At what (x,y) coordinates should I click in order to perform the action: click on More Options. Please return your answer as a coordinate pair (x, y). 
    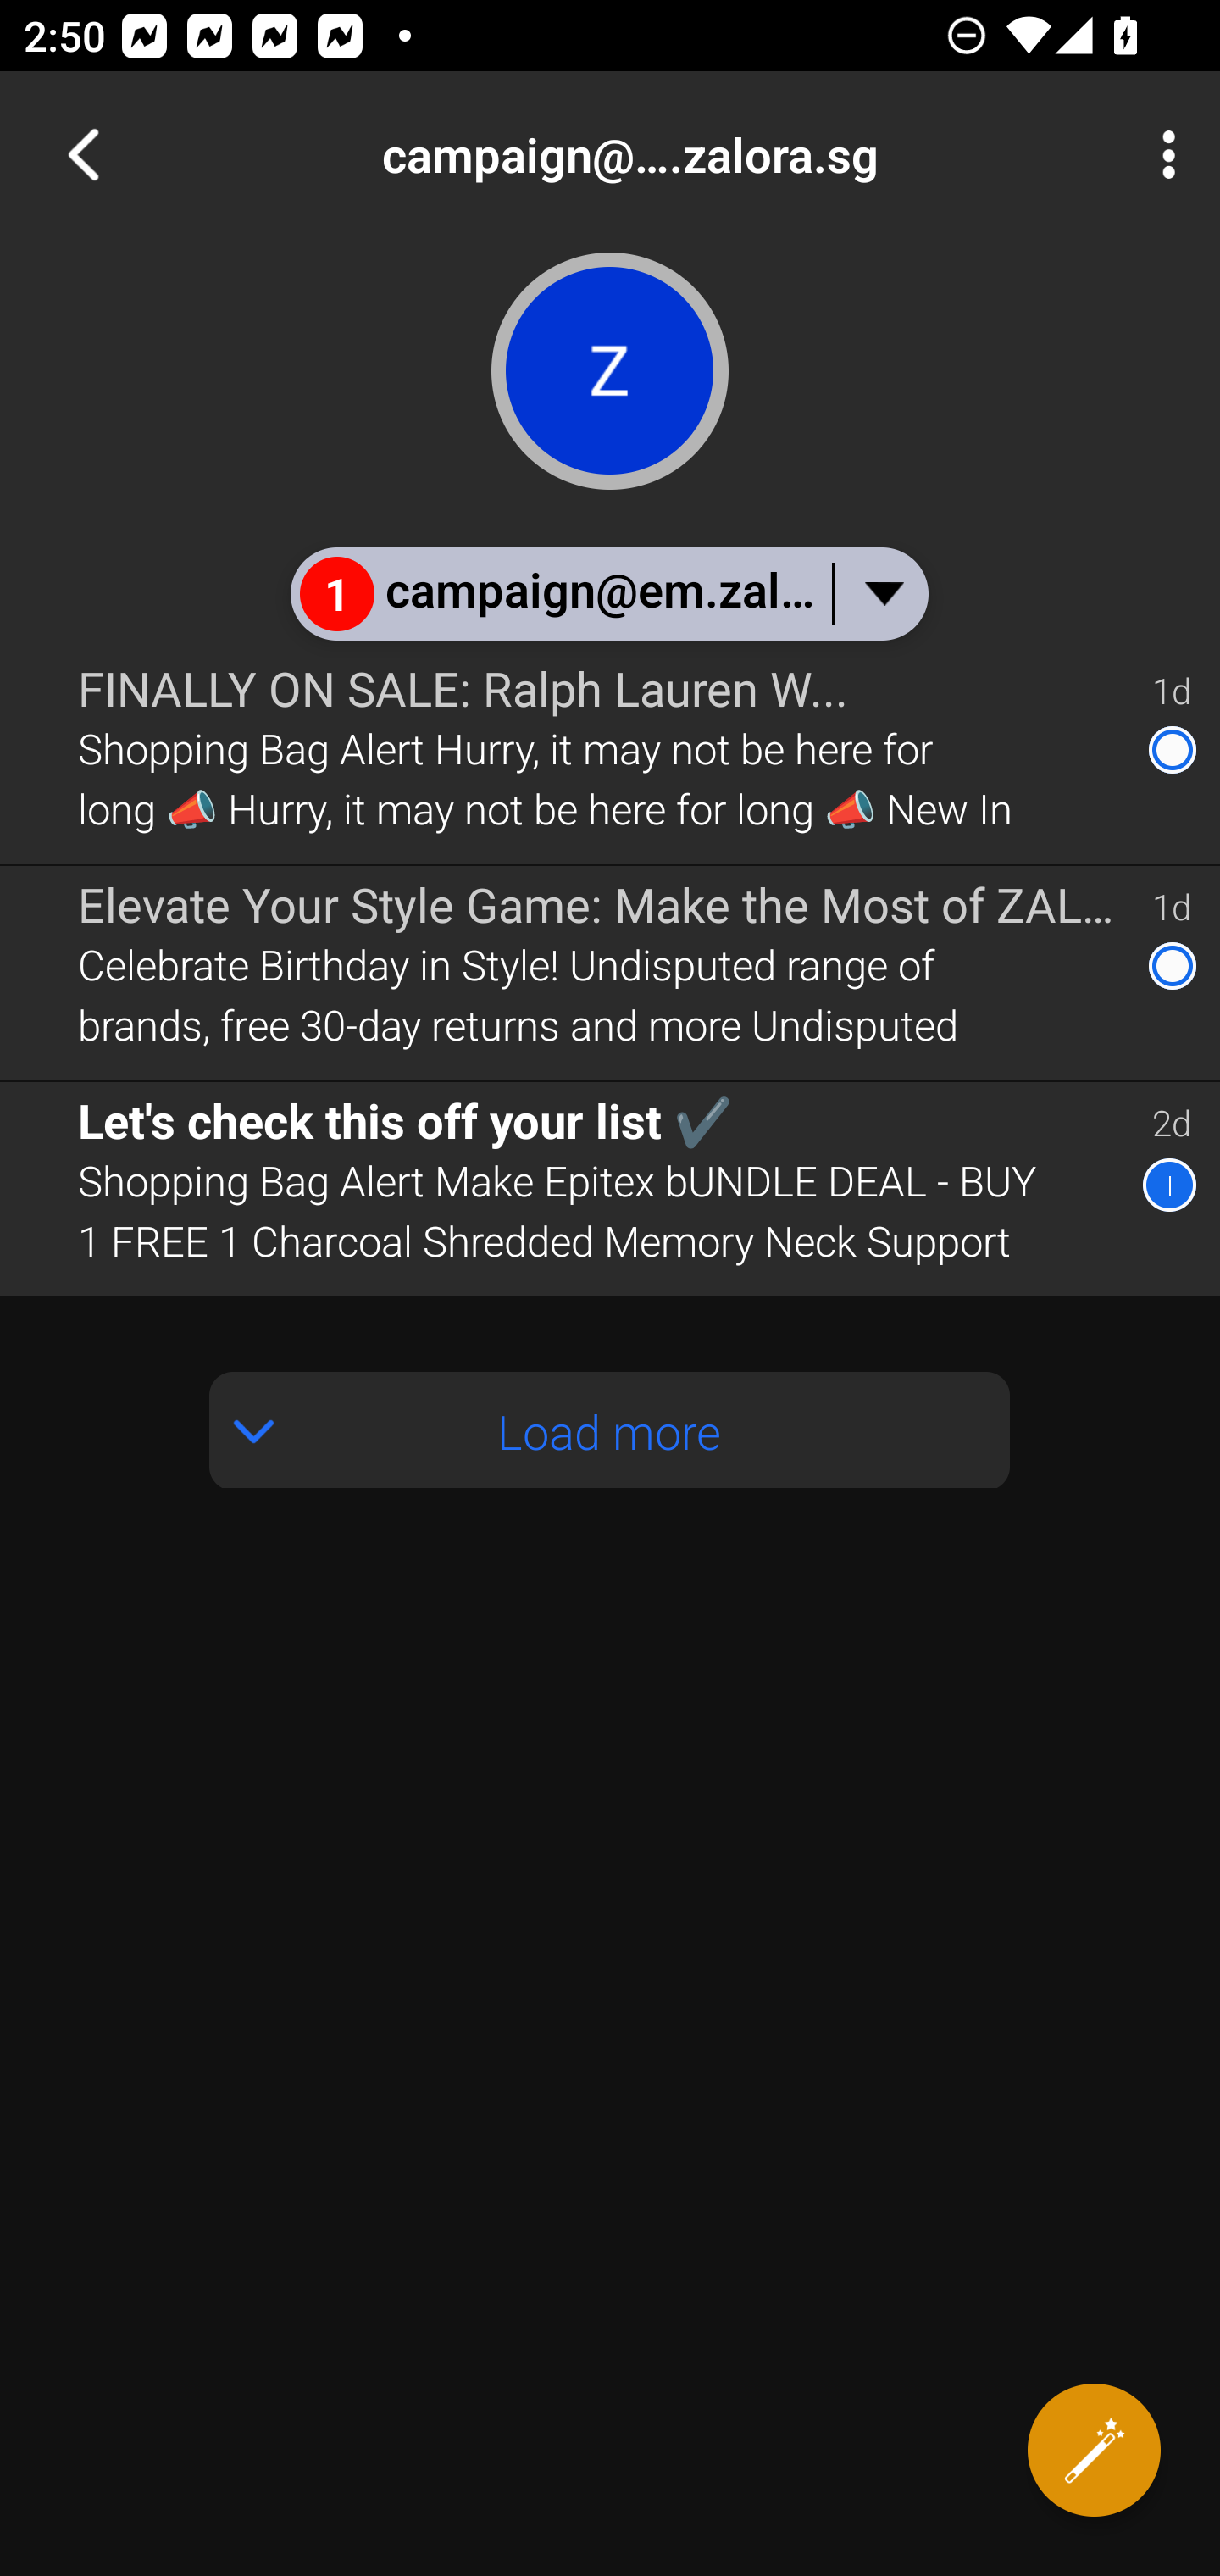
    Looking at the image, I should click on (1161, 154).